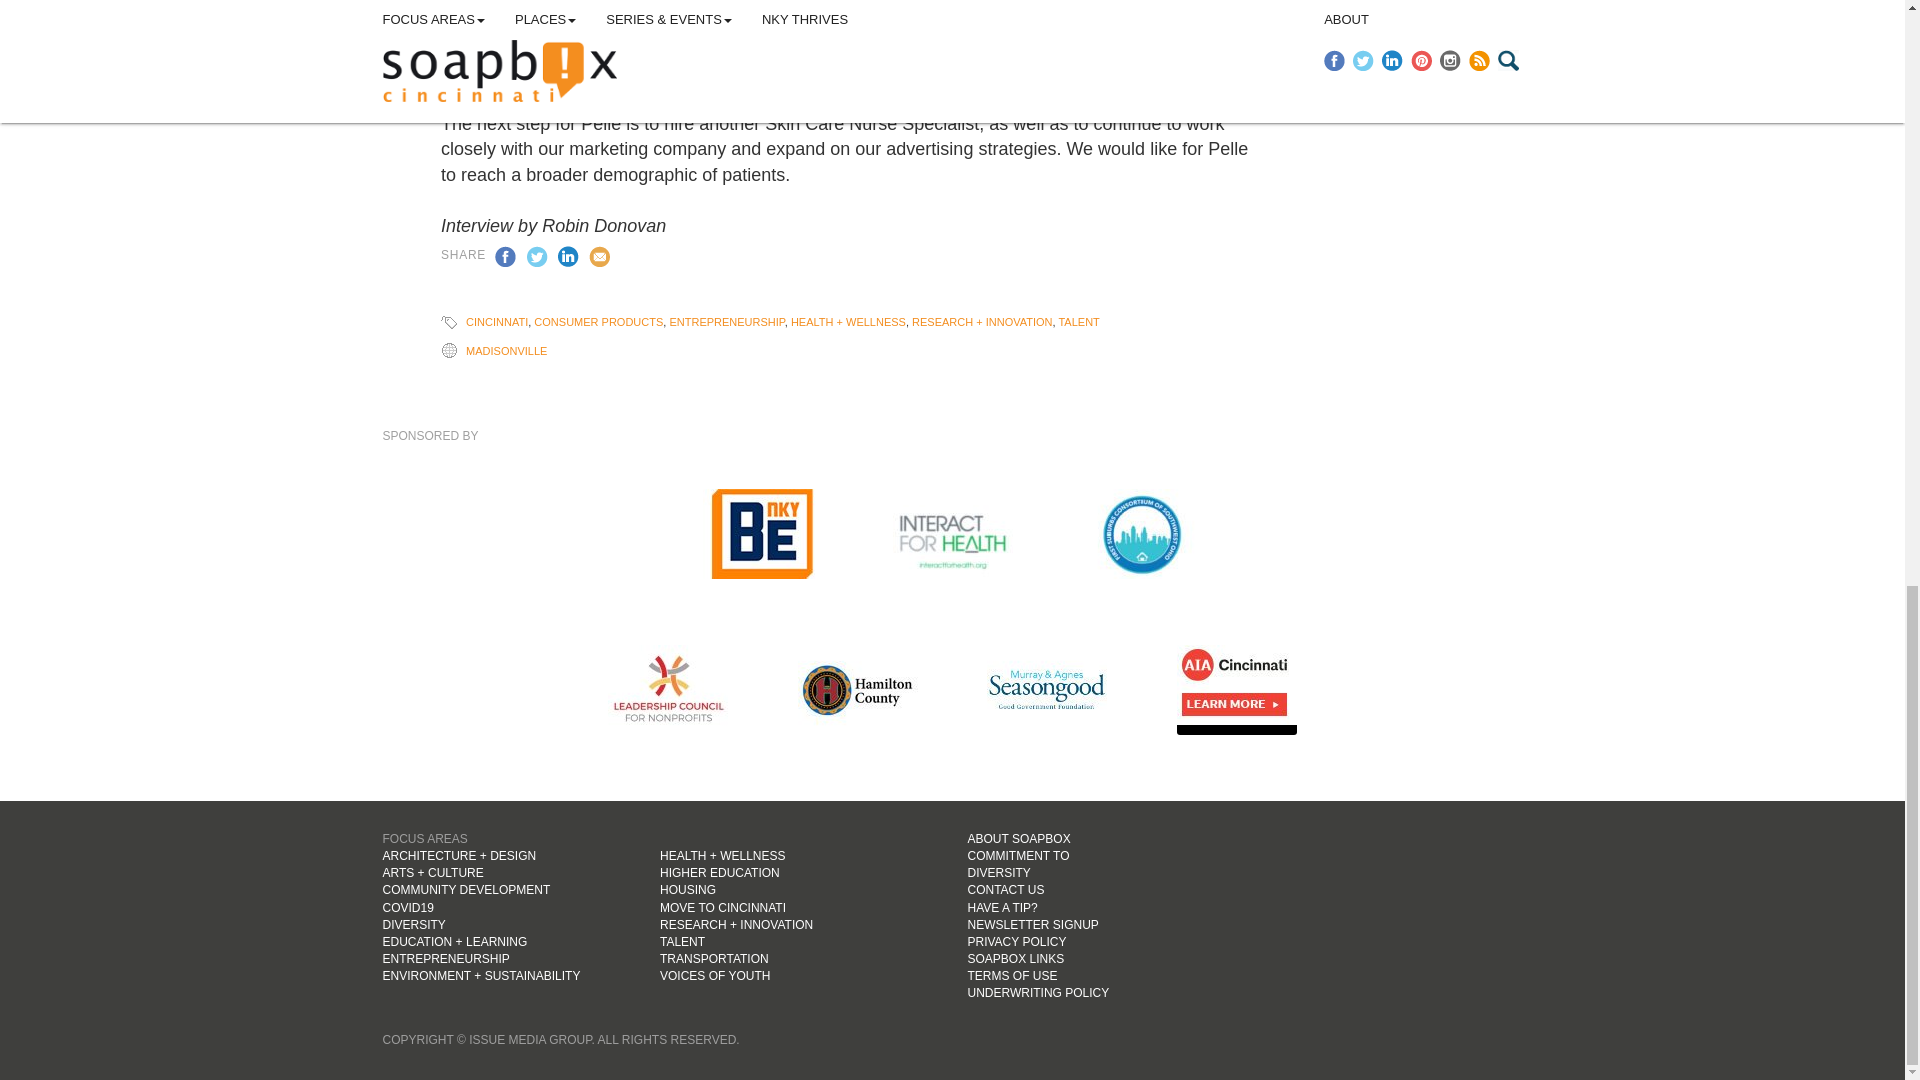  Describe the element at coordinates (506, 350) in the screenshot. I see `View more stories related to Madisonville` at that location.